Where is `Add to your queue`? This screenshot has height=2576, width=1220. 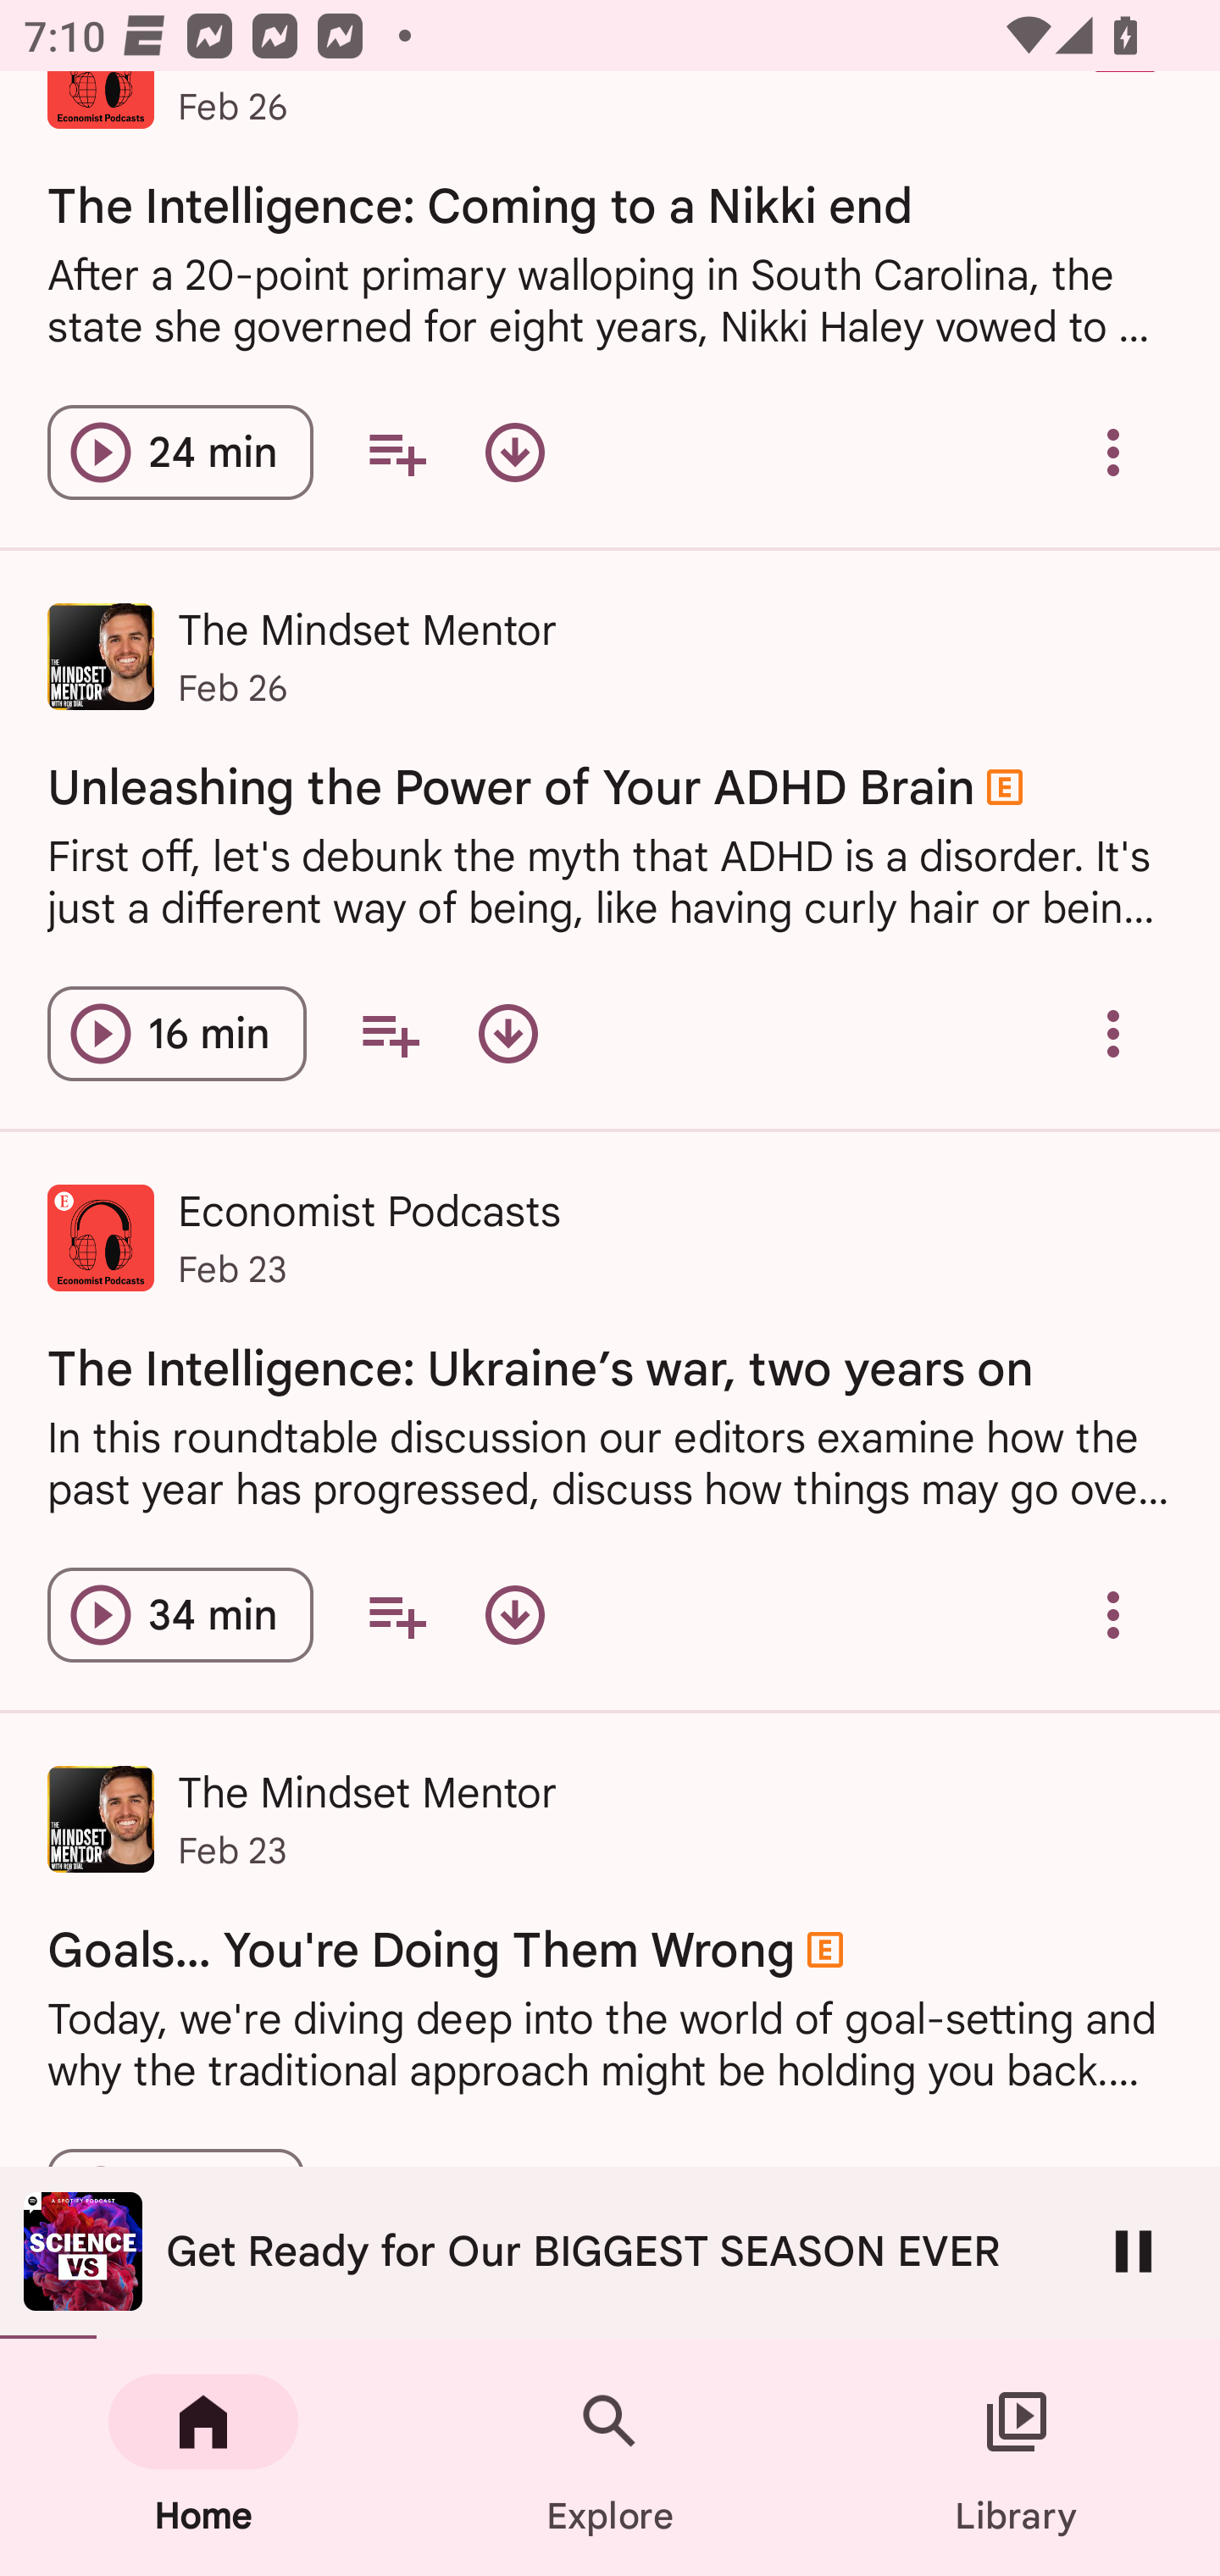
Add to your queue is located at coordinates (396, 452).